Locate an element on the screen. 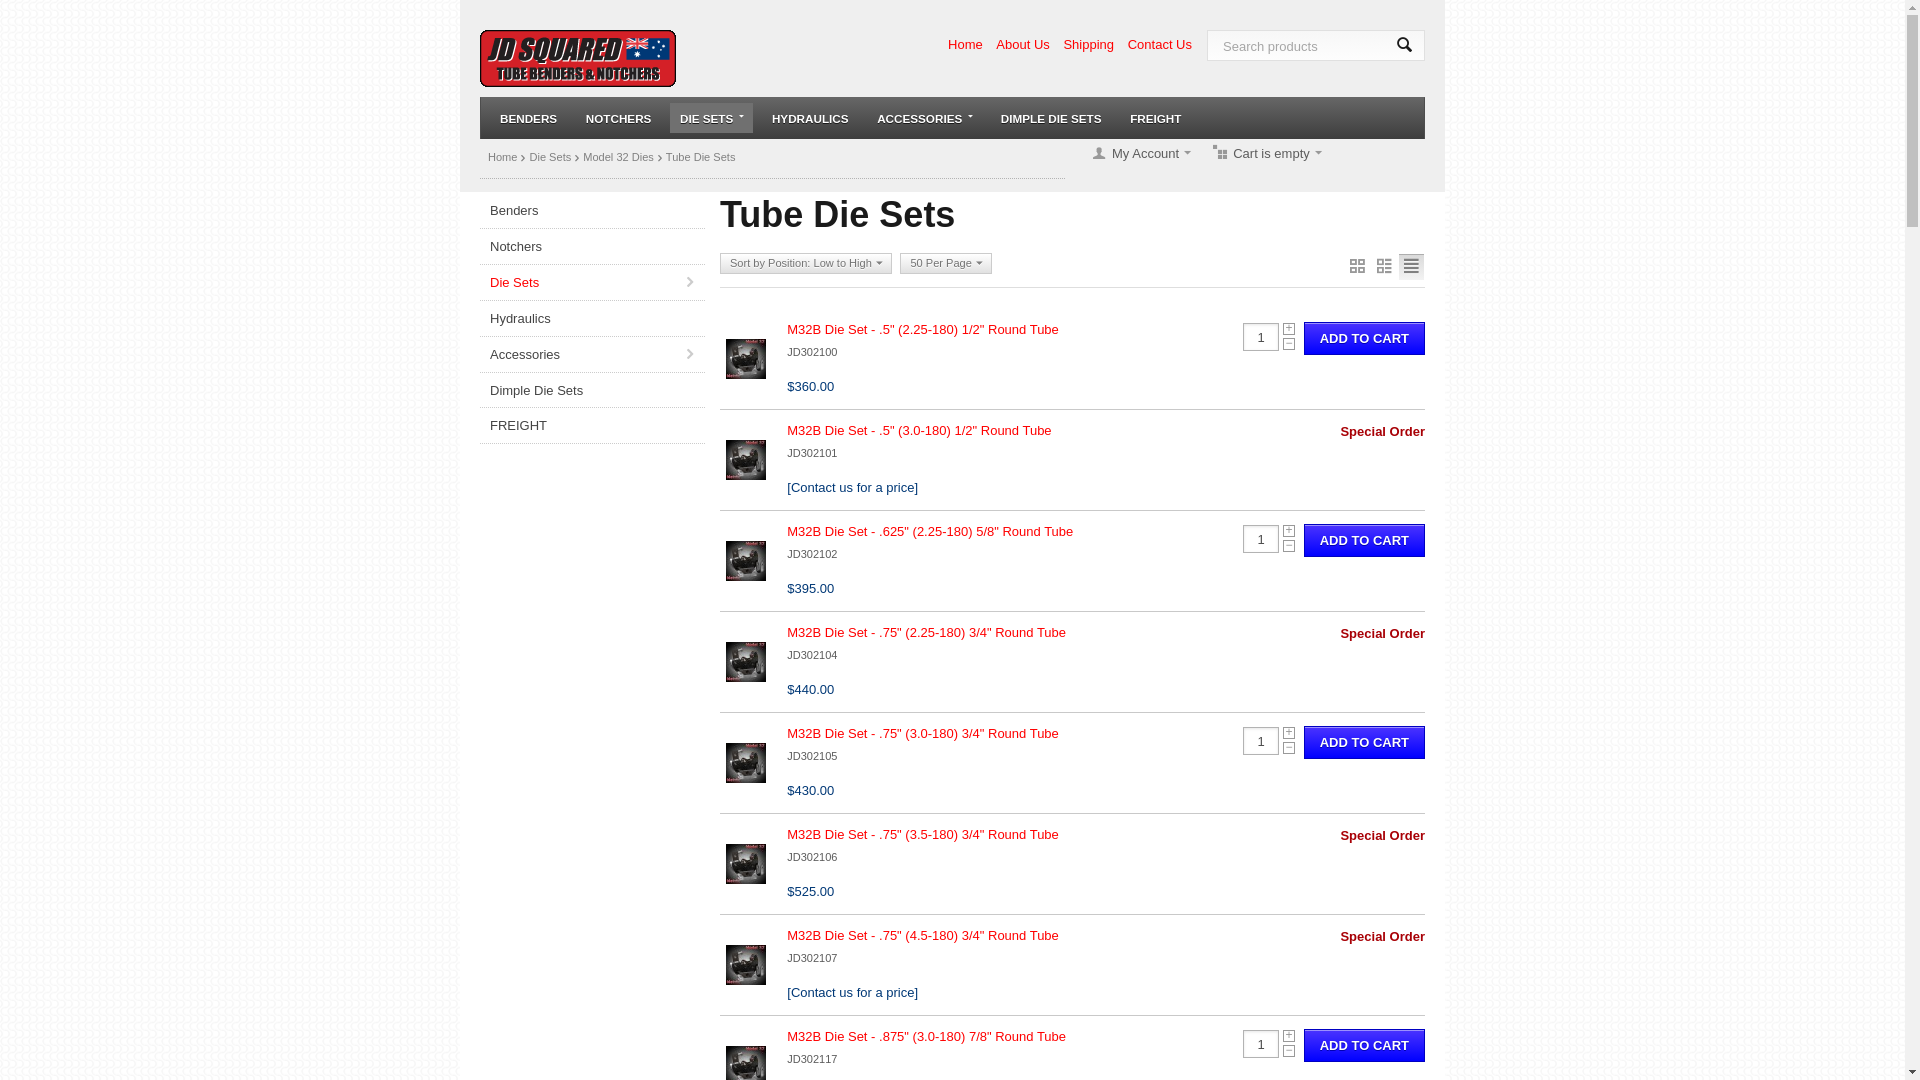 Image resolution: width=1920 pixels, height=1080 pixels. Die Sets is located at coordinates (592, 282).